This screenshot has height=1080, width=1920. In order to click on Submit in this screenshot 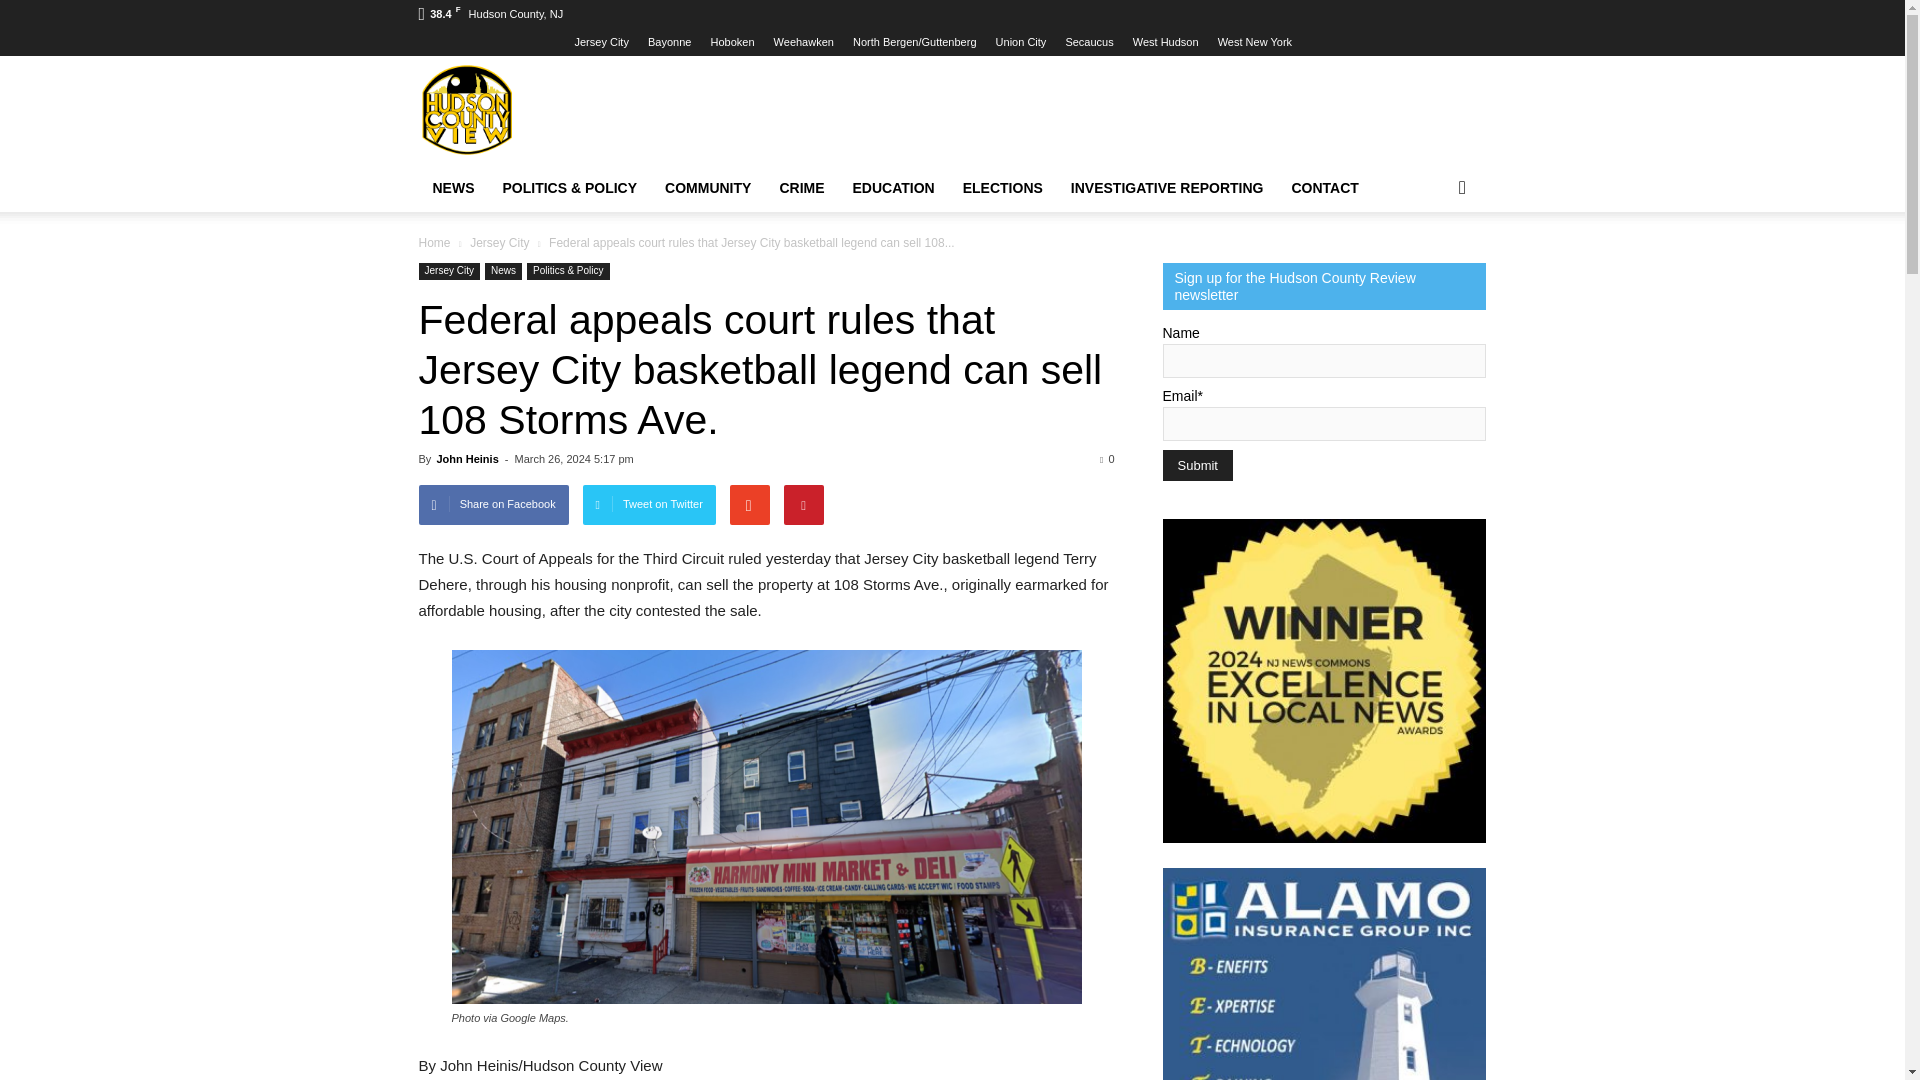, I will do `click(1196, 465)`.